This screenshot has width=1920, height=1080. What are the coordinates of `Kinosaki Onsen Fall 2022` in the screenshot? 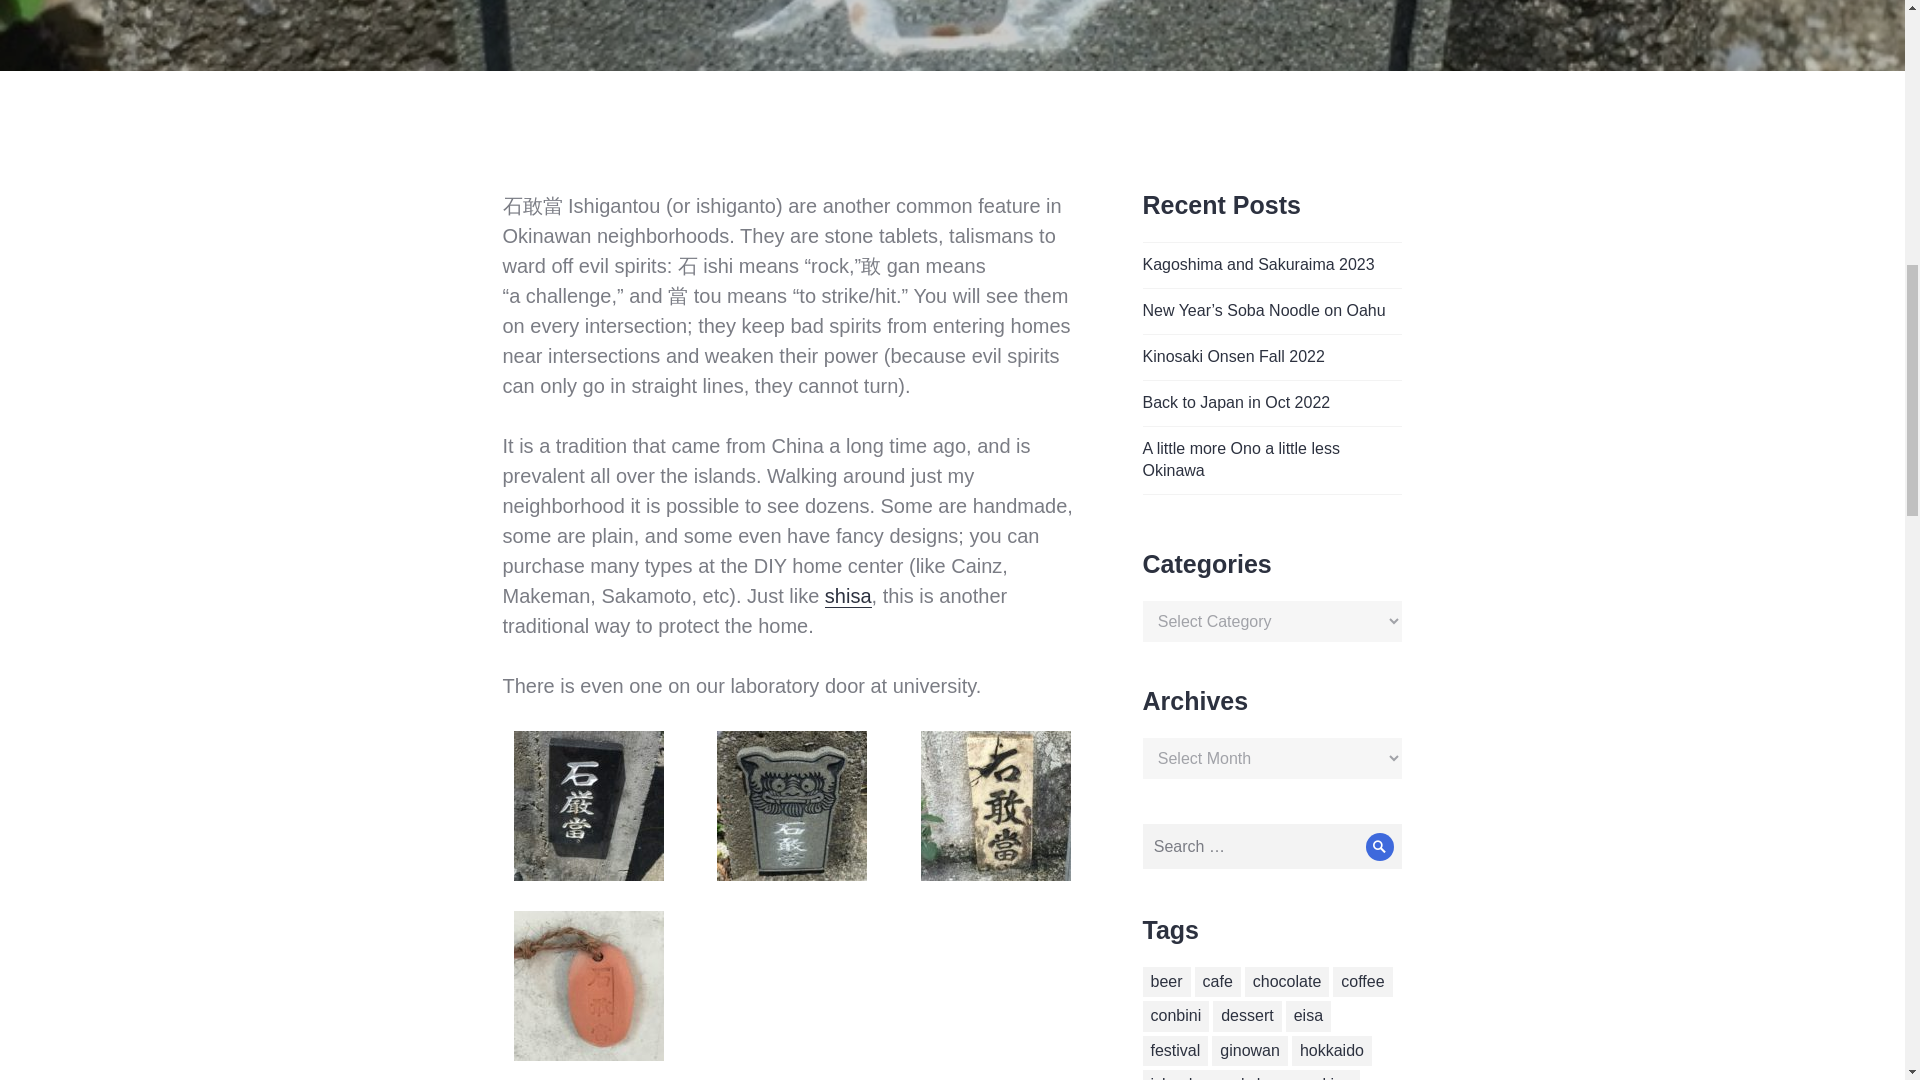 It's located at (1233, 356).